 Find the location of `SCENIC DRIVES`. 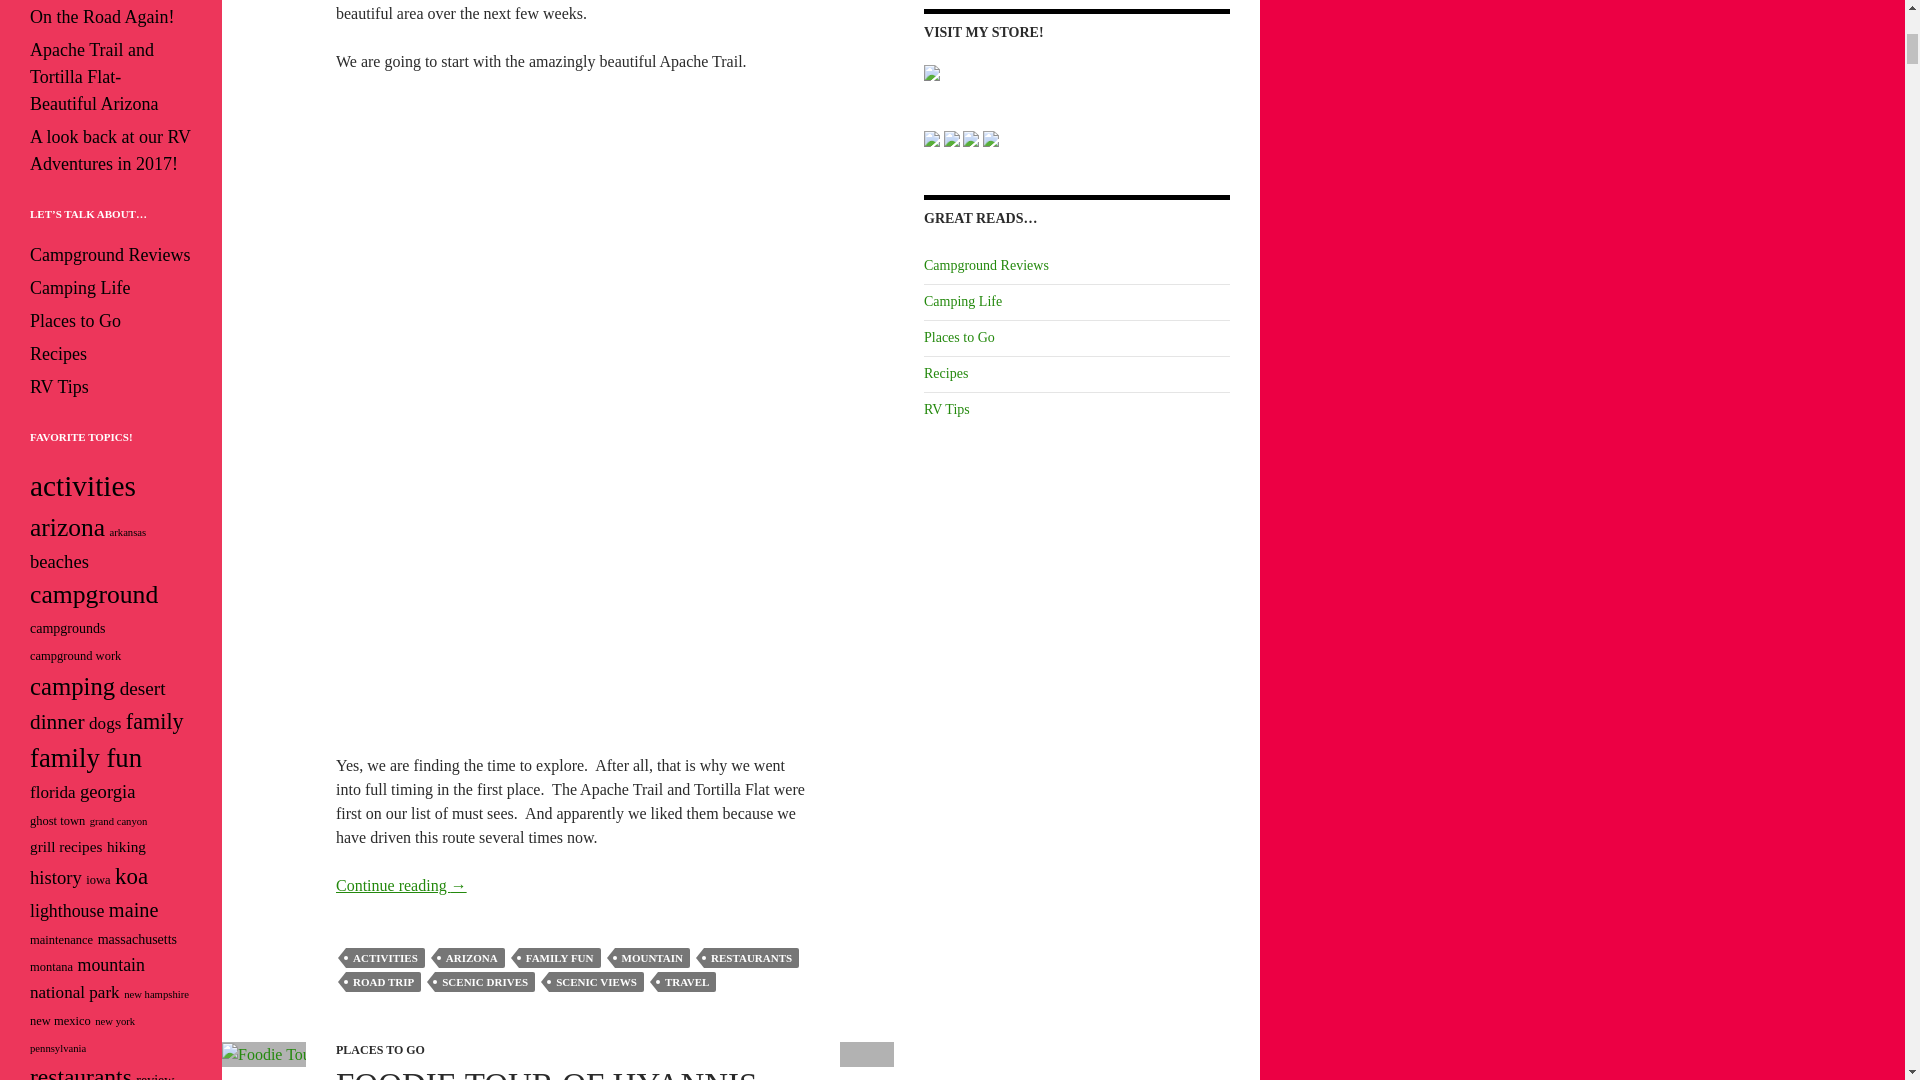

SCENIC DRIVES is located at coordinates (485, 982).